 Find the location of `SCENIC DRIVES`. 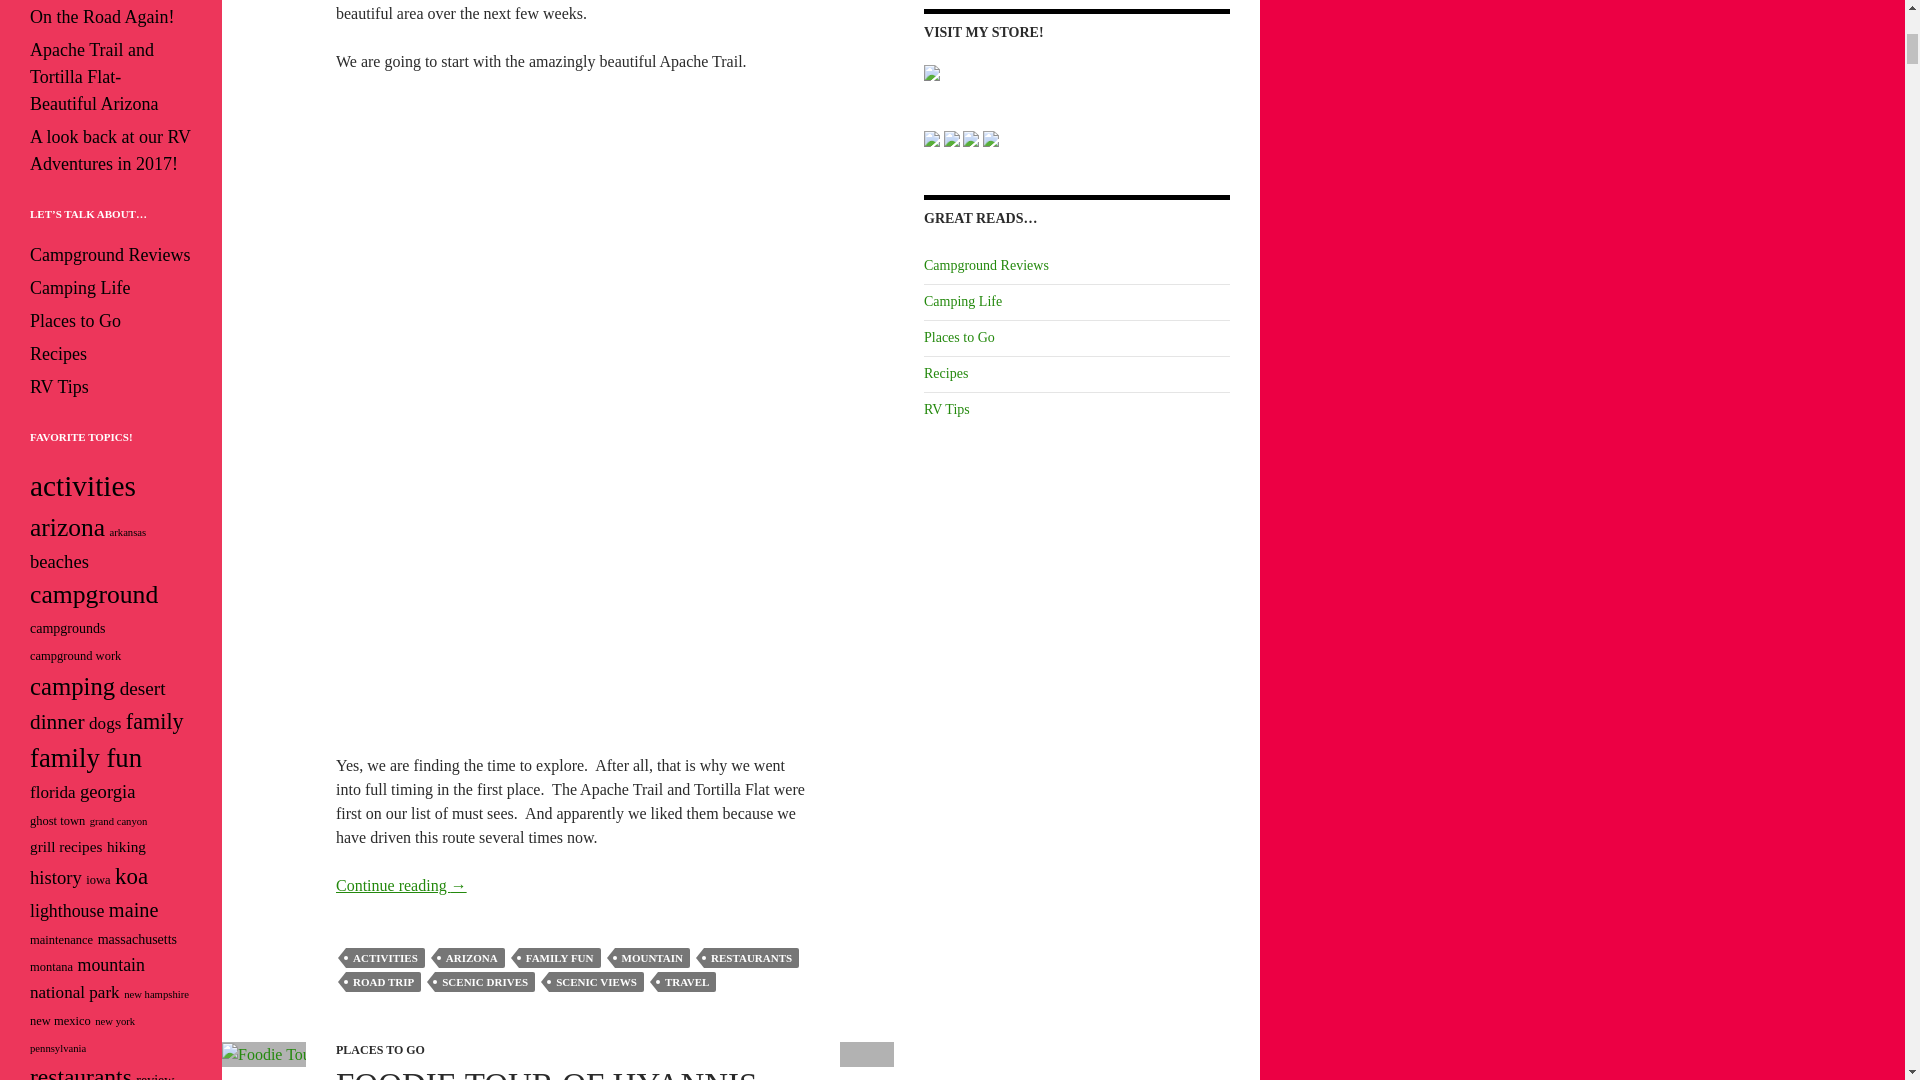

SCENIC DRIVES is located at coordinates (485, 982).